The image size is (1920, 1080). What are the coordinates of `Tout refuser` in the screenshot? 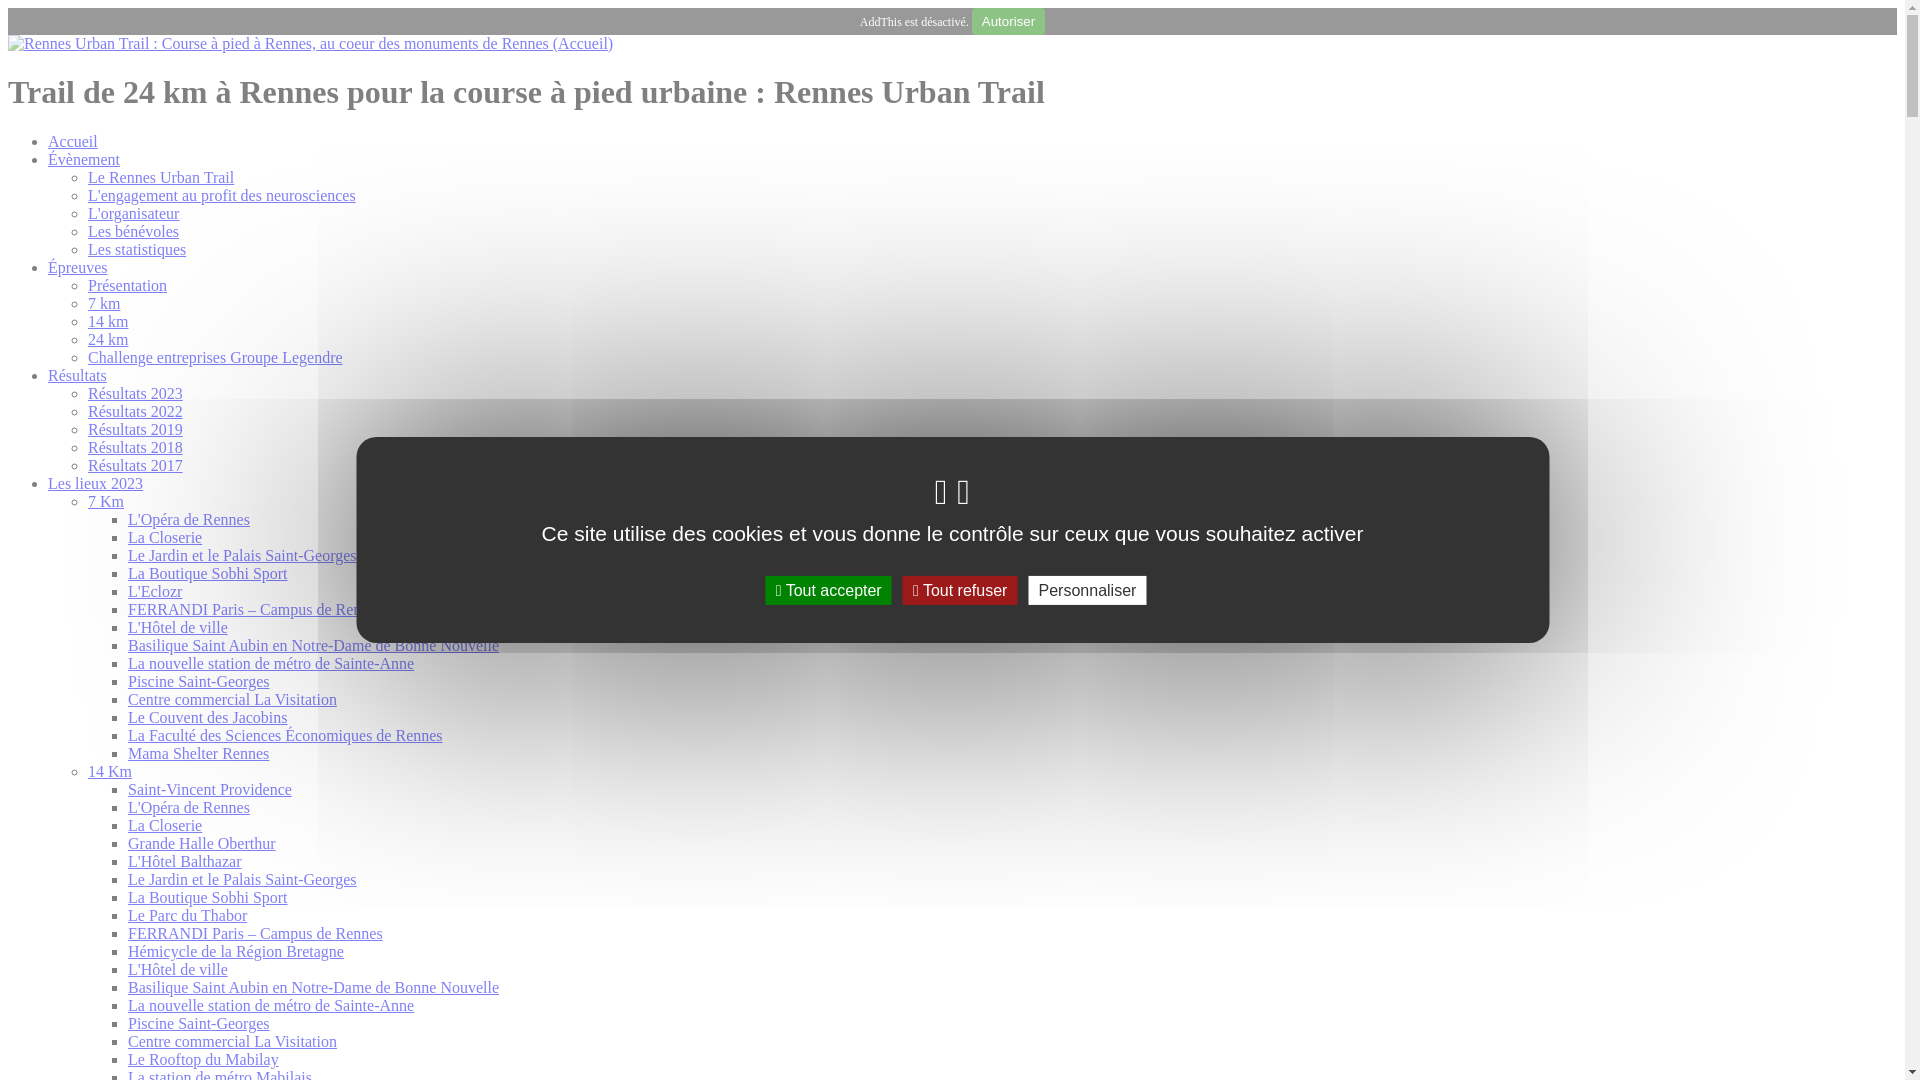 It's located at (960, 590).